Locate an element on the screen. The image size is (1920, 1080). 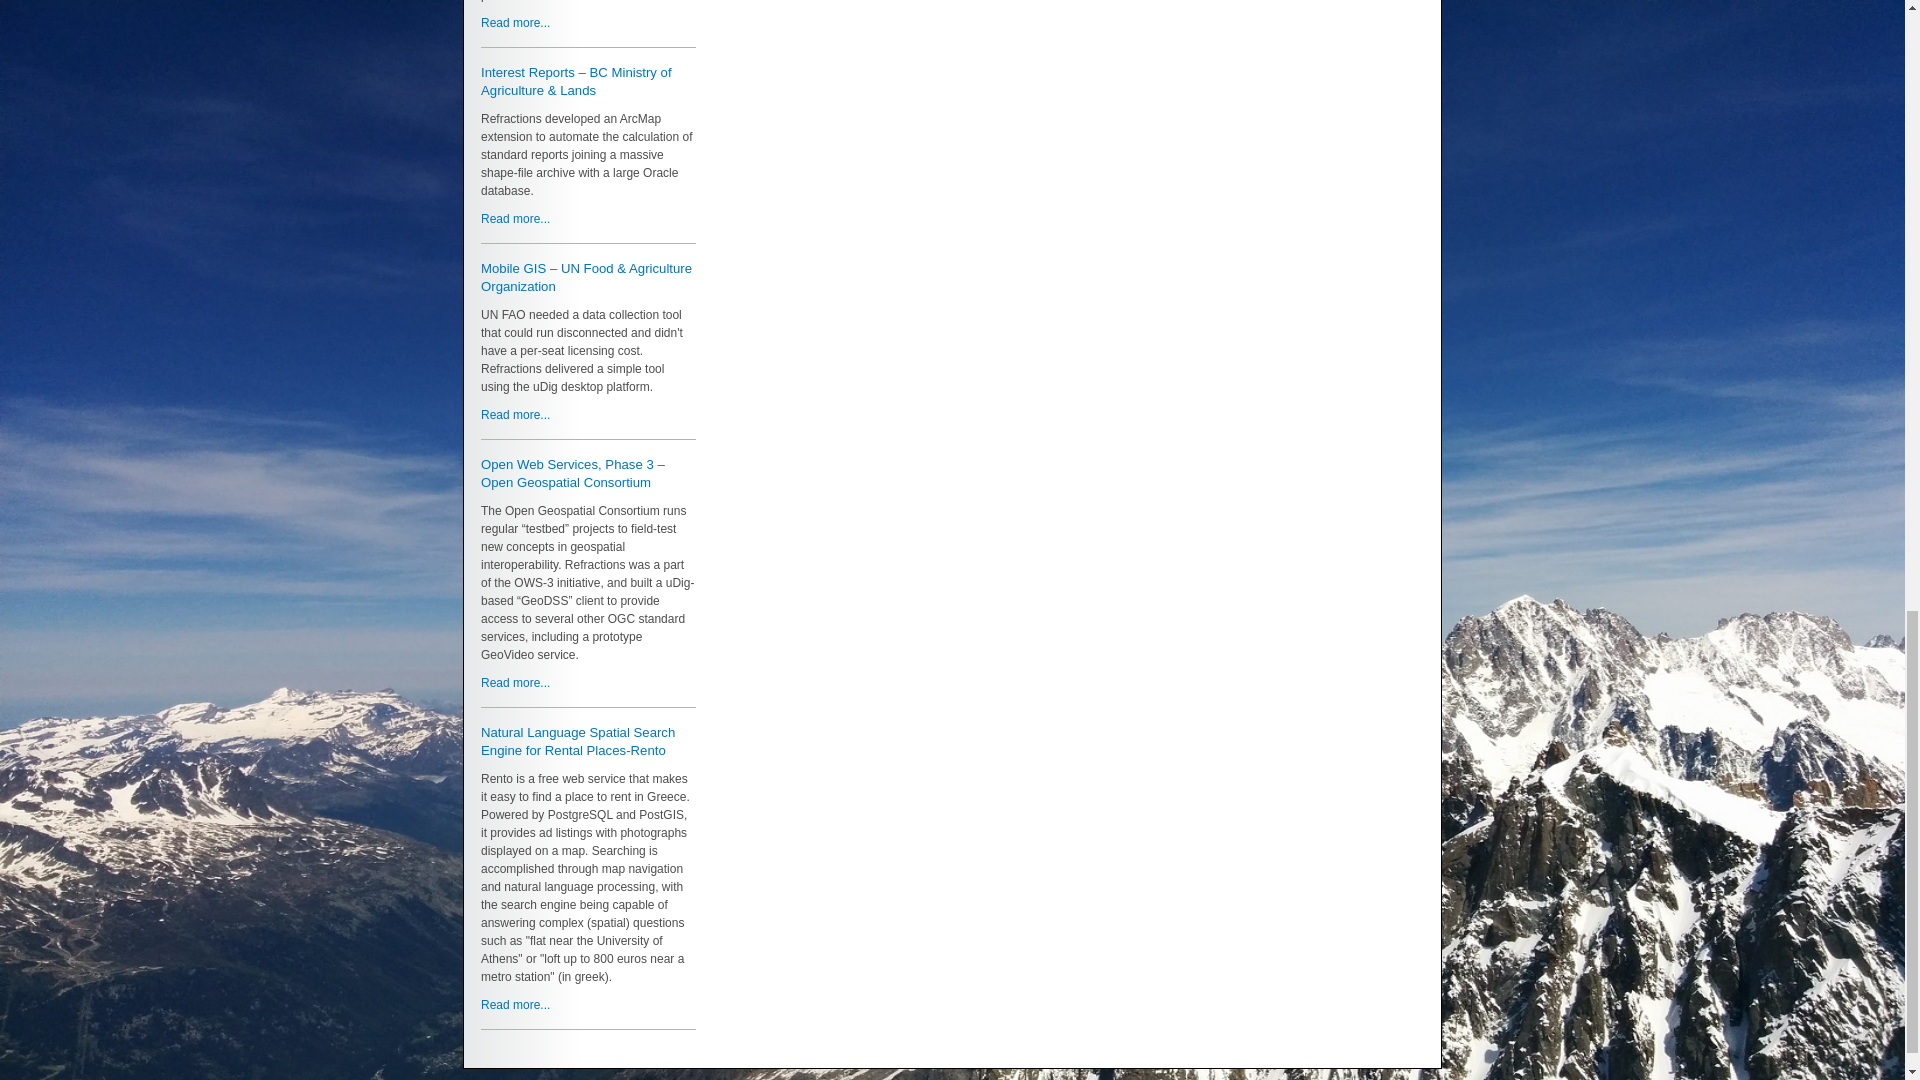
Read more... is located at coordinates (515, 415).